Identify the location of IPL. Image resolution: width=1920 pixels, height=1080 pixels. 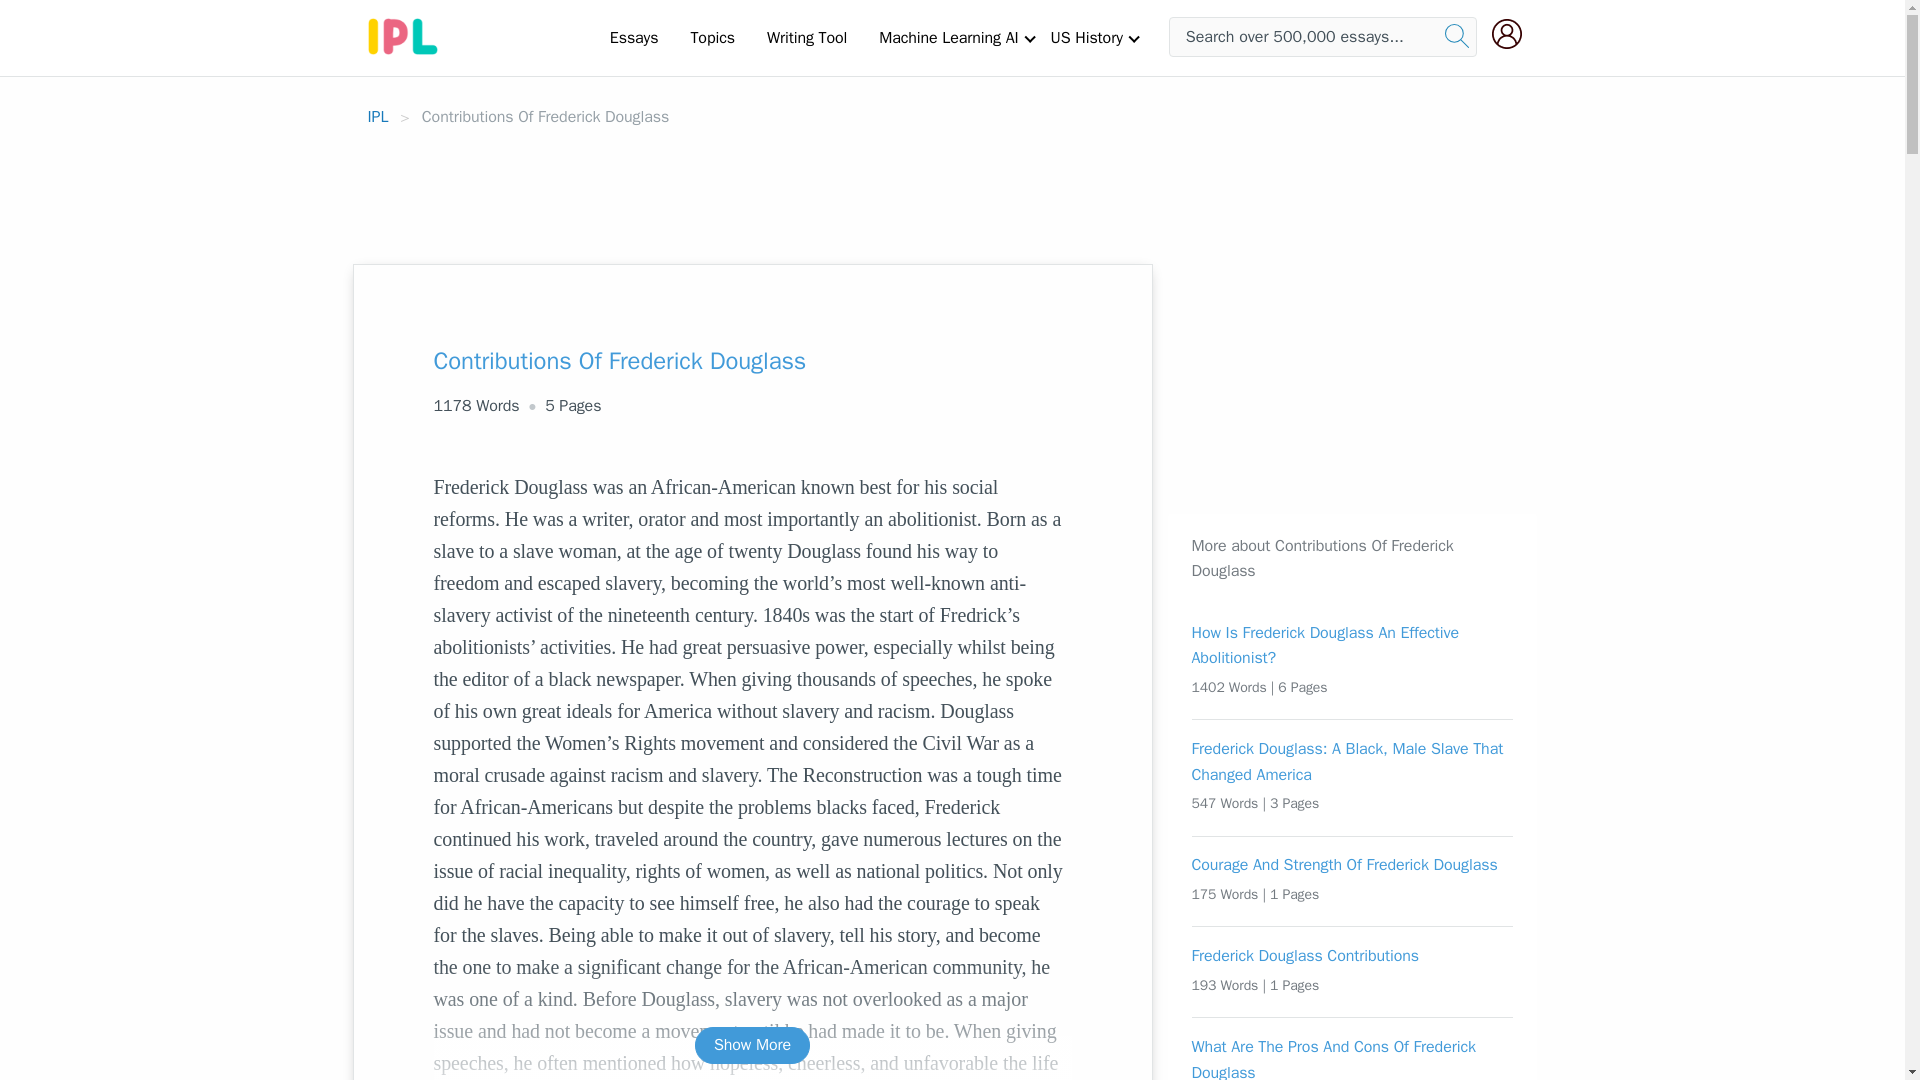
(378, 116).